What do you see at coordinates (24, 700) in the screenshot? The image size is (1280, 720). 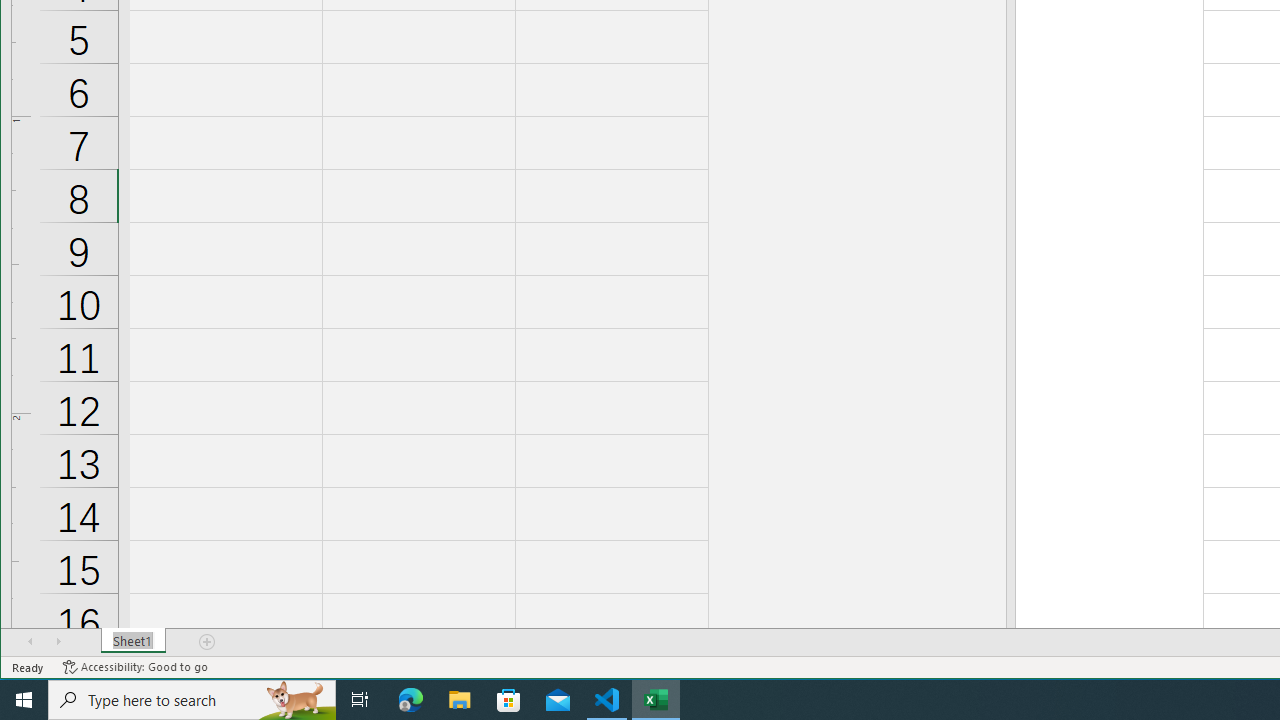 I see `Start` at bounding box center [24, 700].